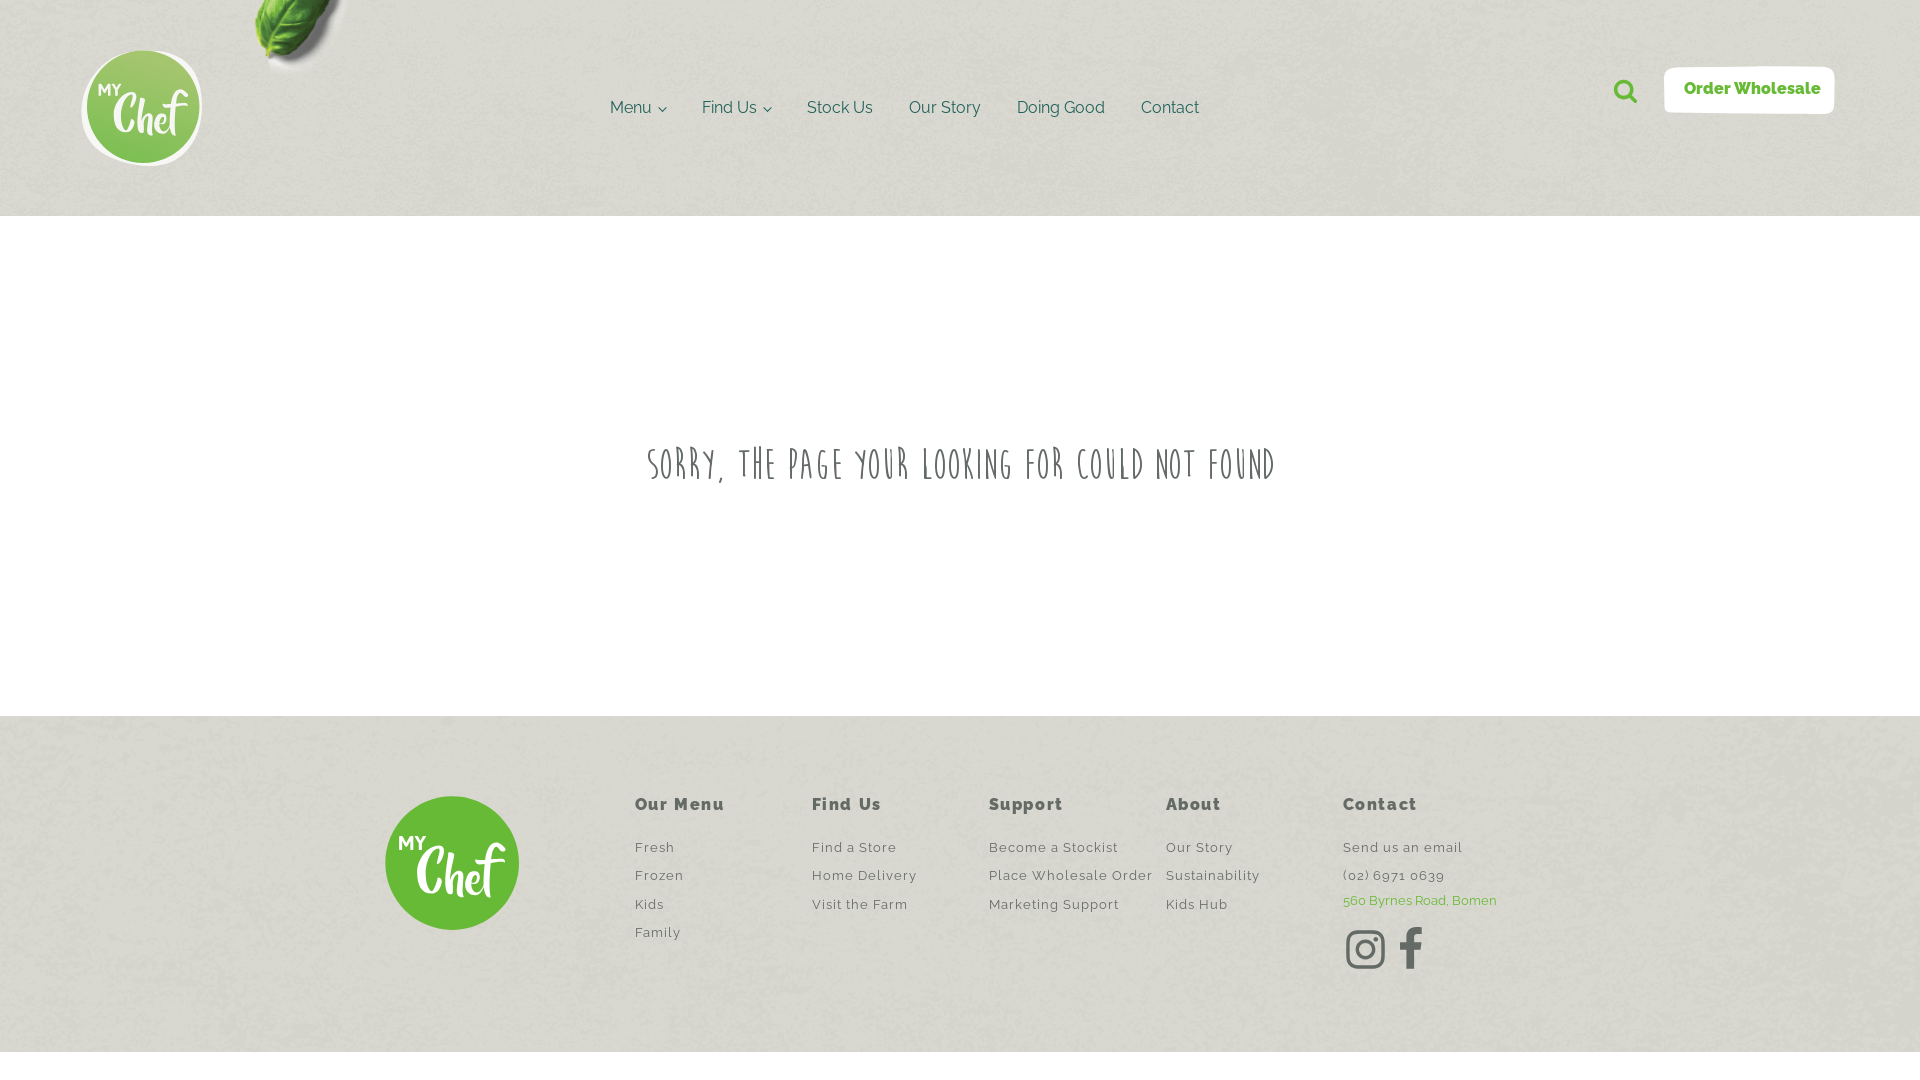 This screenshot has width=1920, height=1080. I want to click on Search, so click(42, 18).